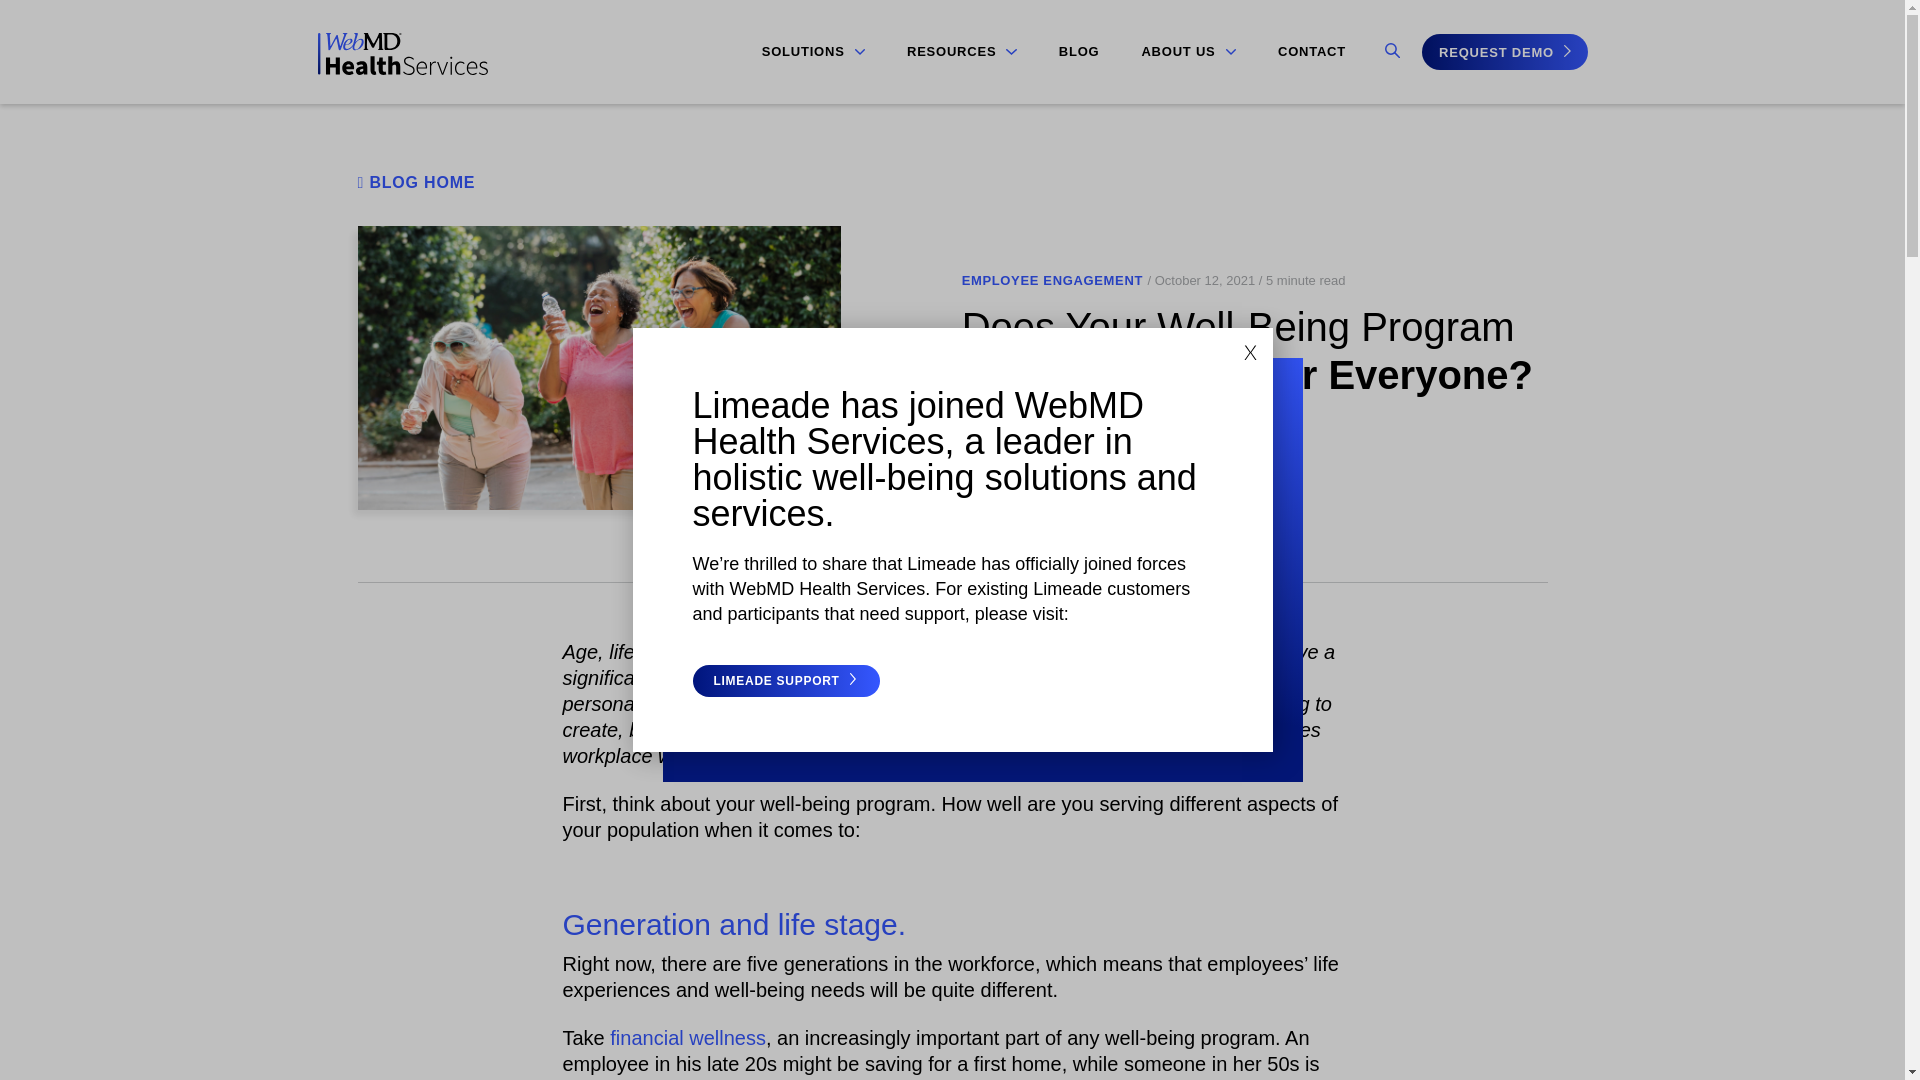  Describe the element at coordinates (813, 52) in the screenshot. I see `SOLUTIONS` at that location.